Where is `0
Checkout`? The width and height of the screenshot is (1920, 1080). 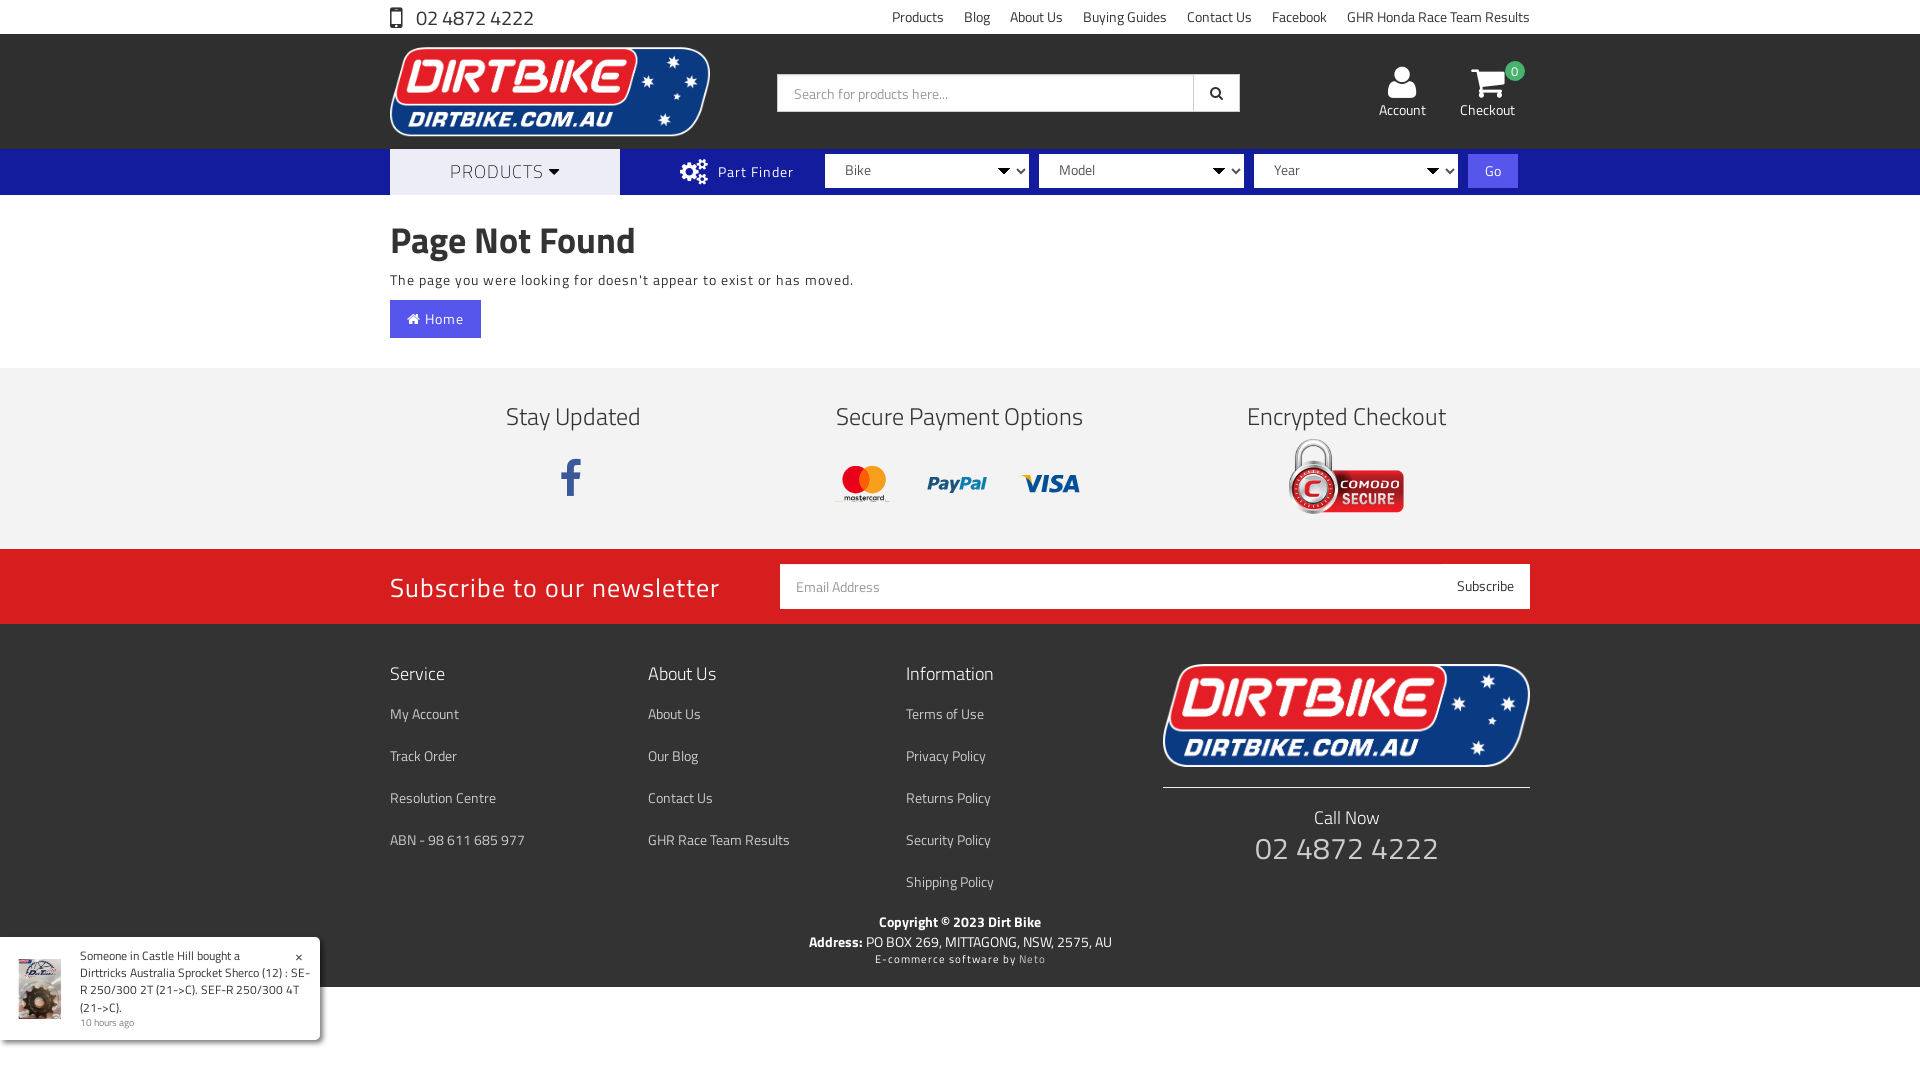
0
Checkout is located at coordinates (1488, 92).